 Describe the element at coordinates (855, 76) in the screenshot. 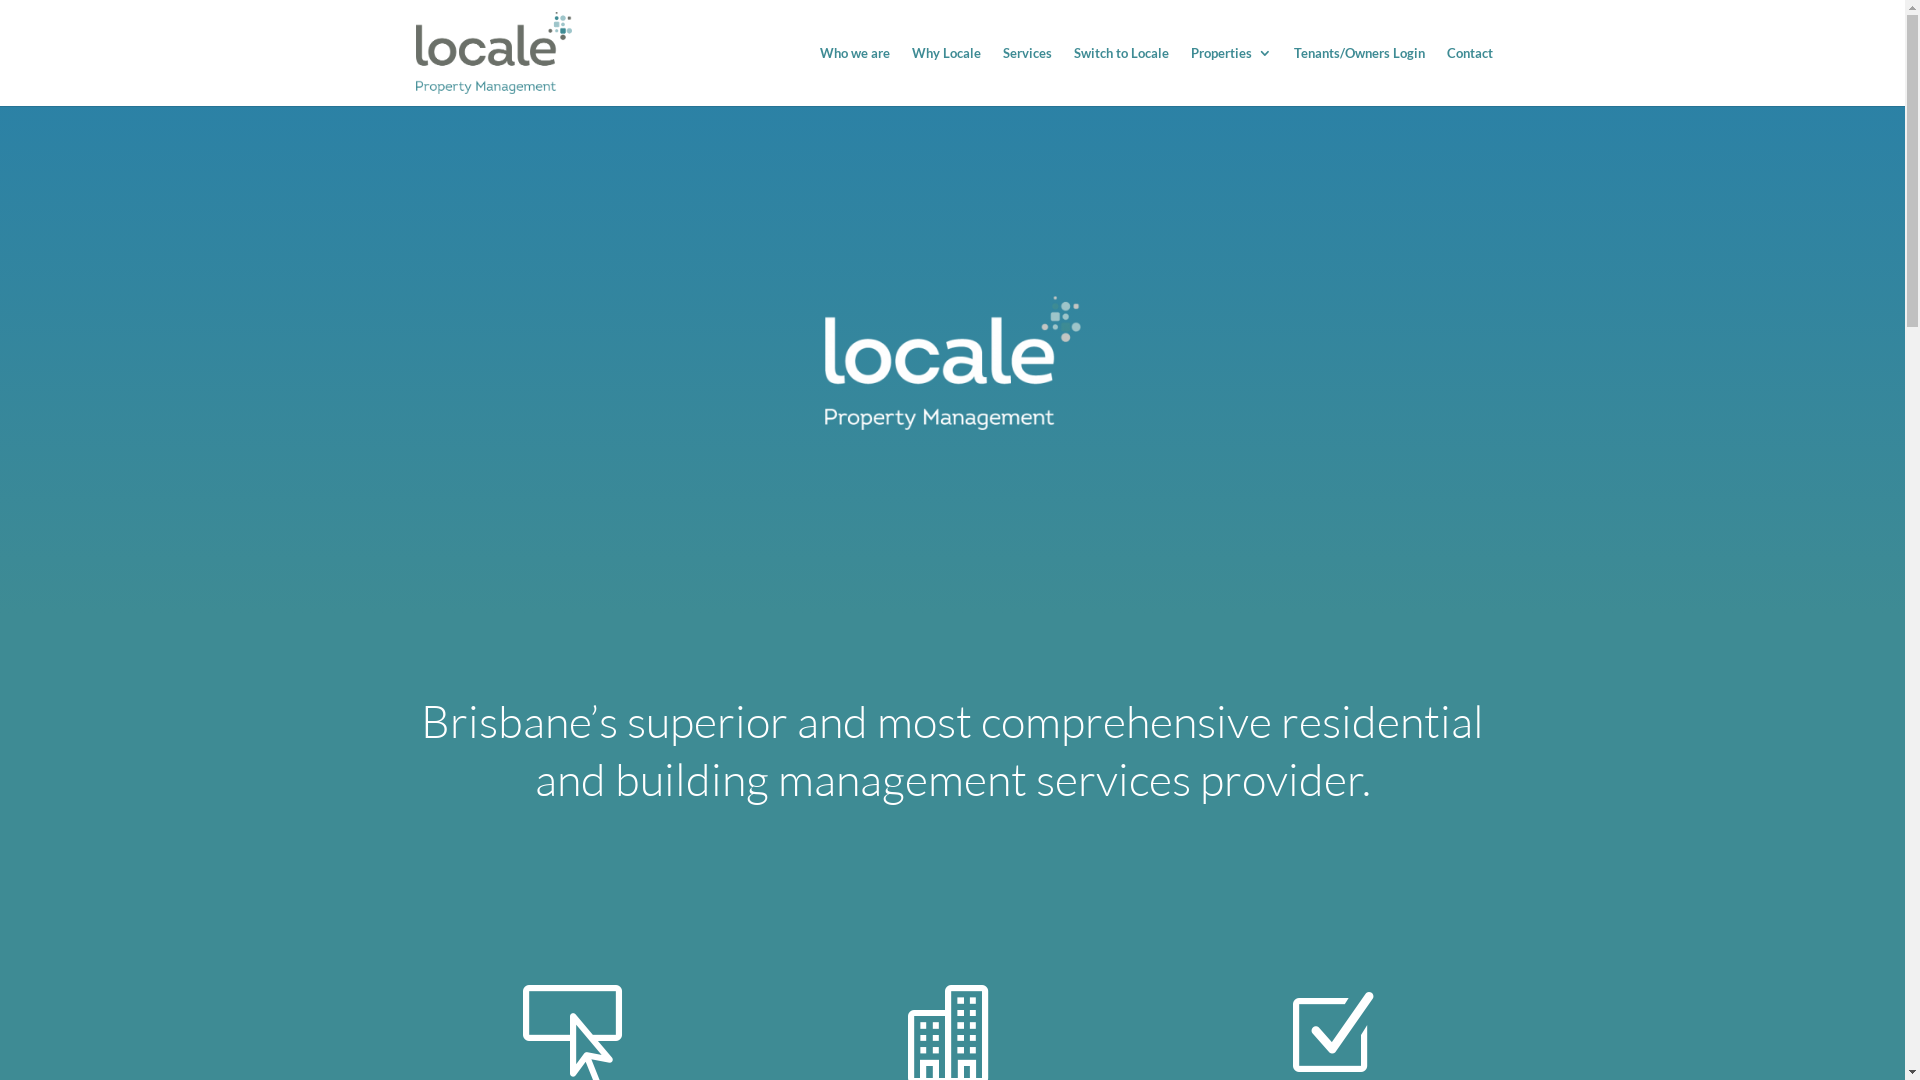

I see `Who we are` at that location.